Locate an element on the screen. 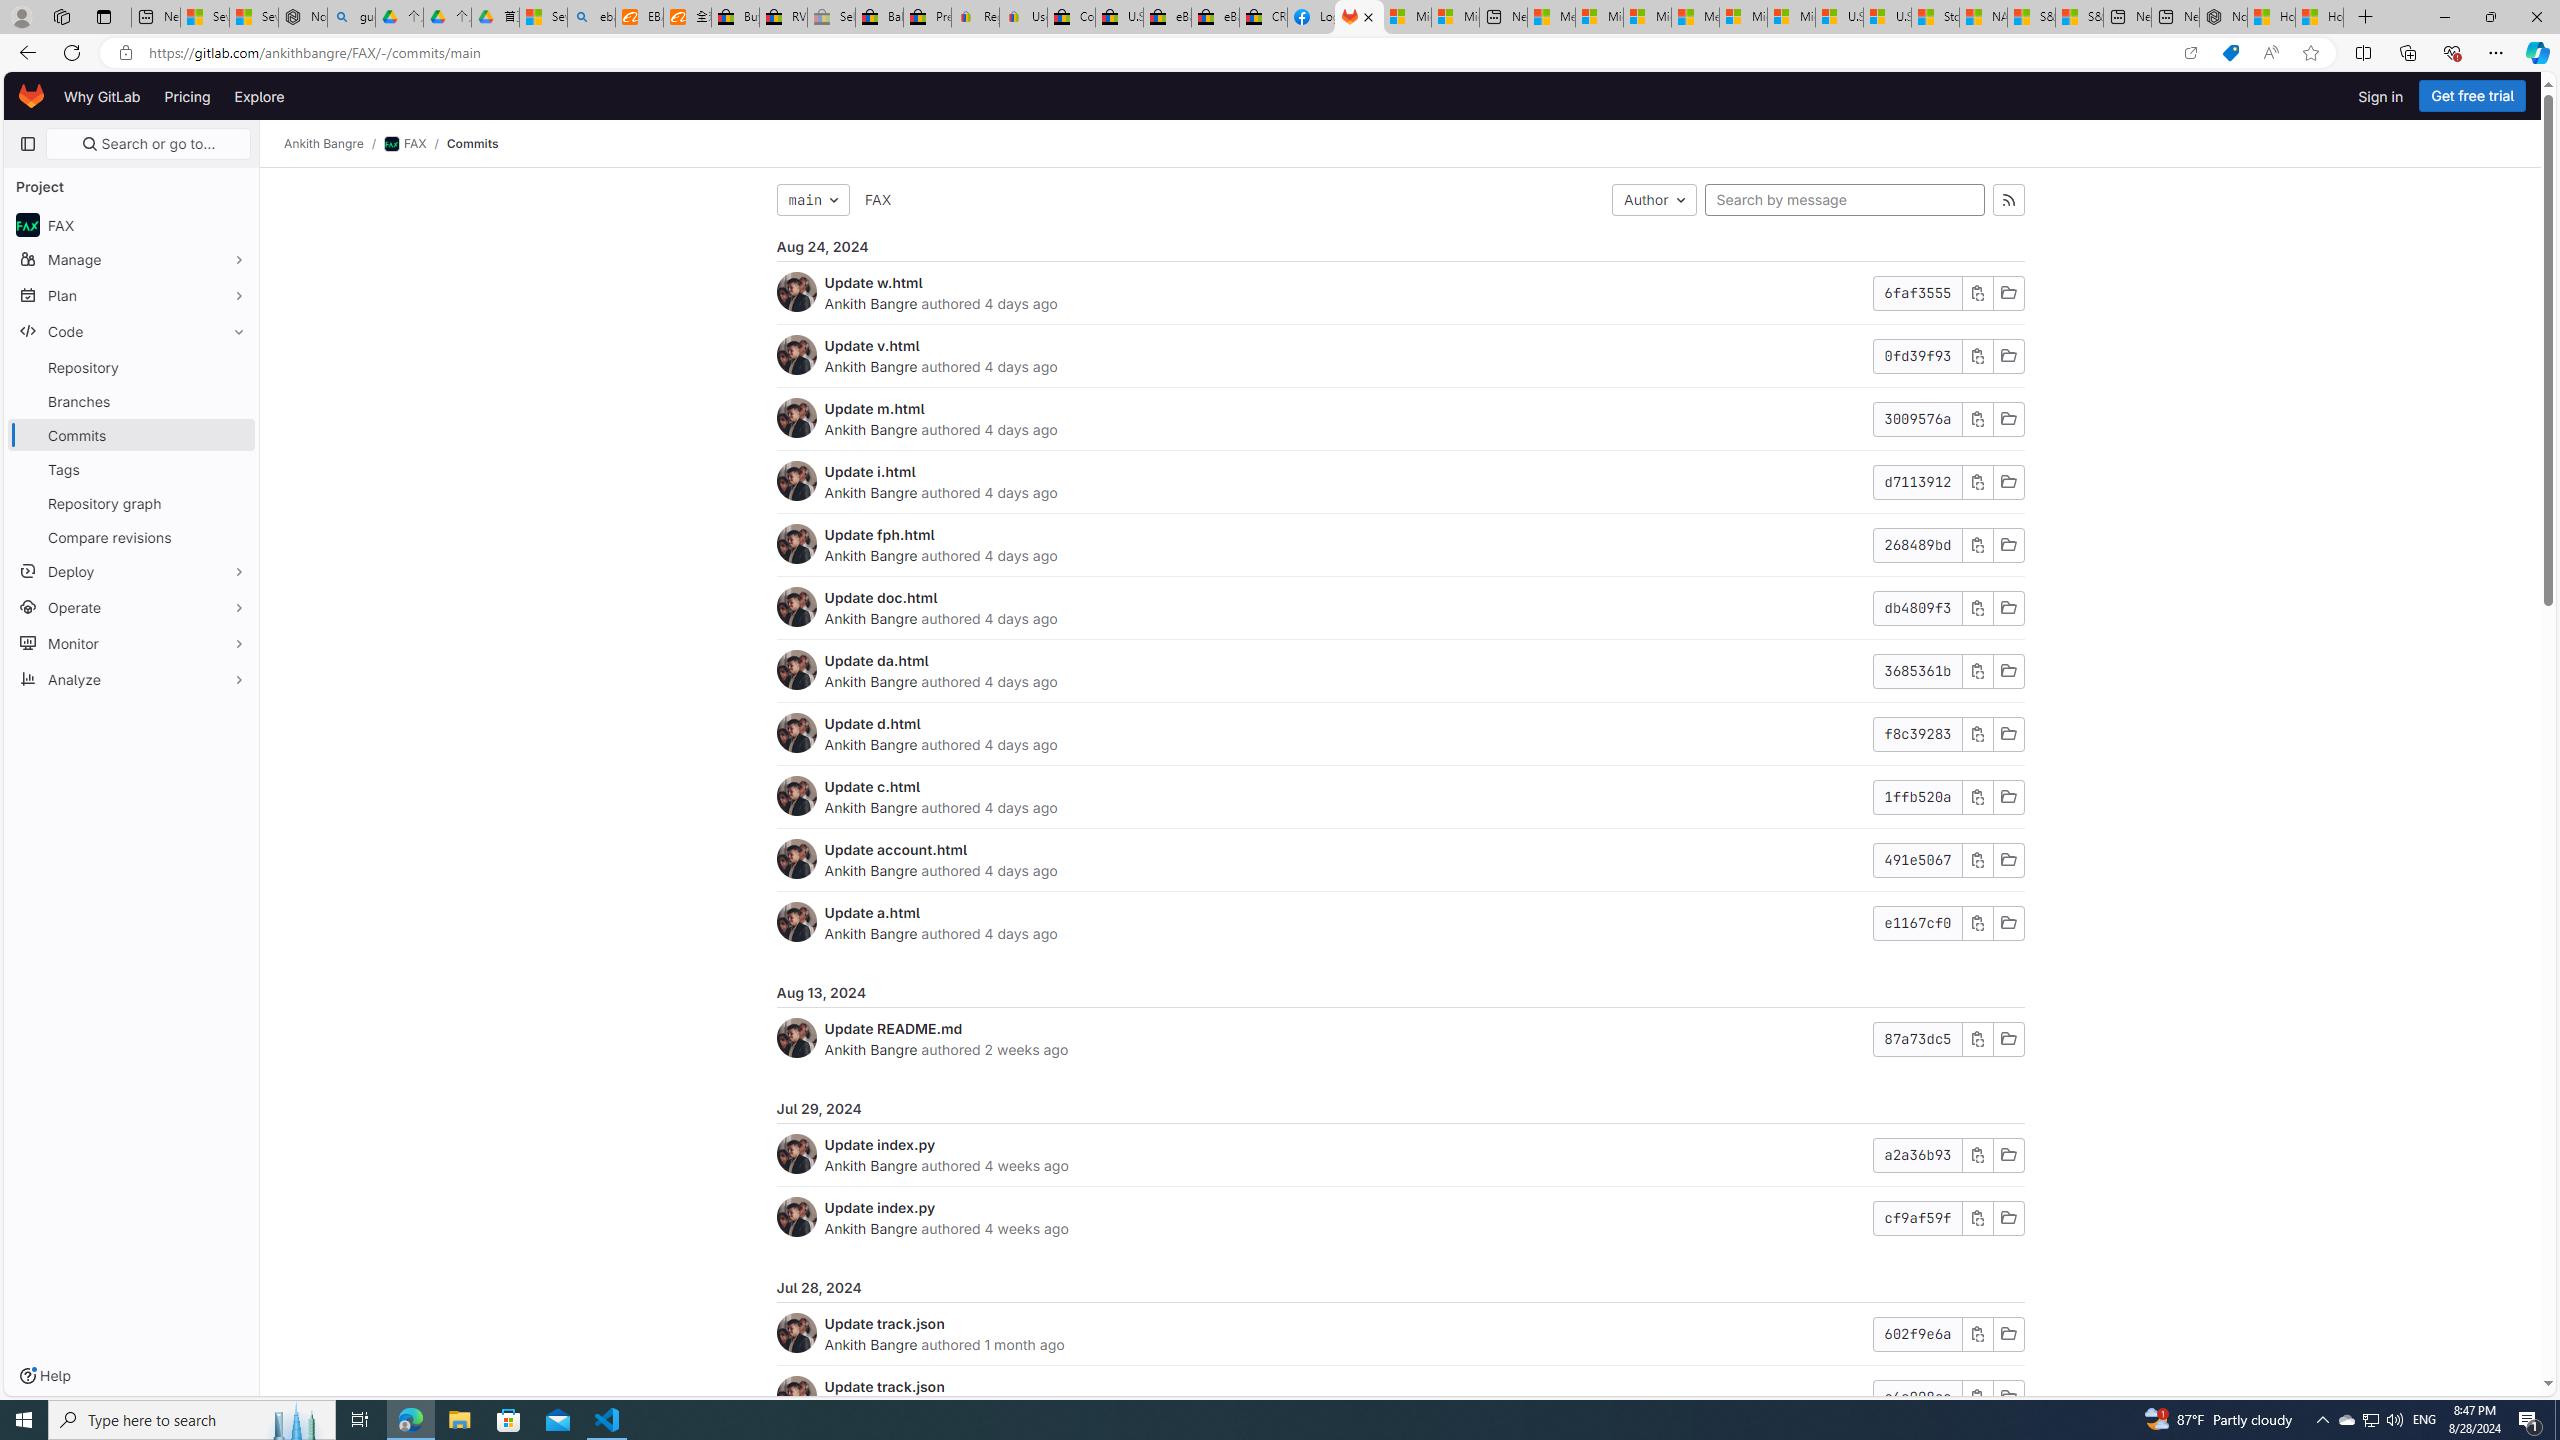  Ankith Bangre/ is located at coordinates (334, 144).